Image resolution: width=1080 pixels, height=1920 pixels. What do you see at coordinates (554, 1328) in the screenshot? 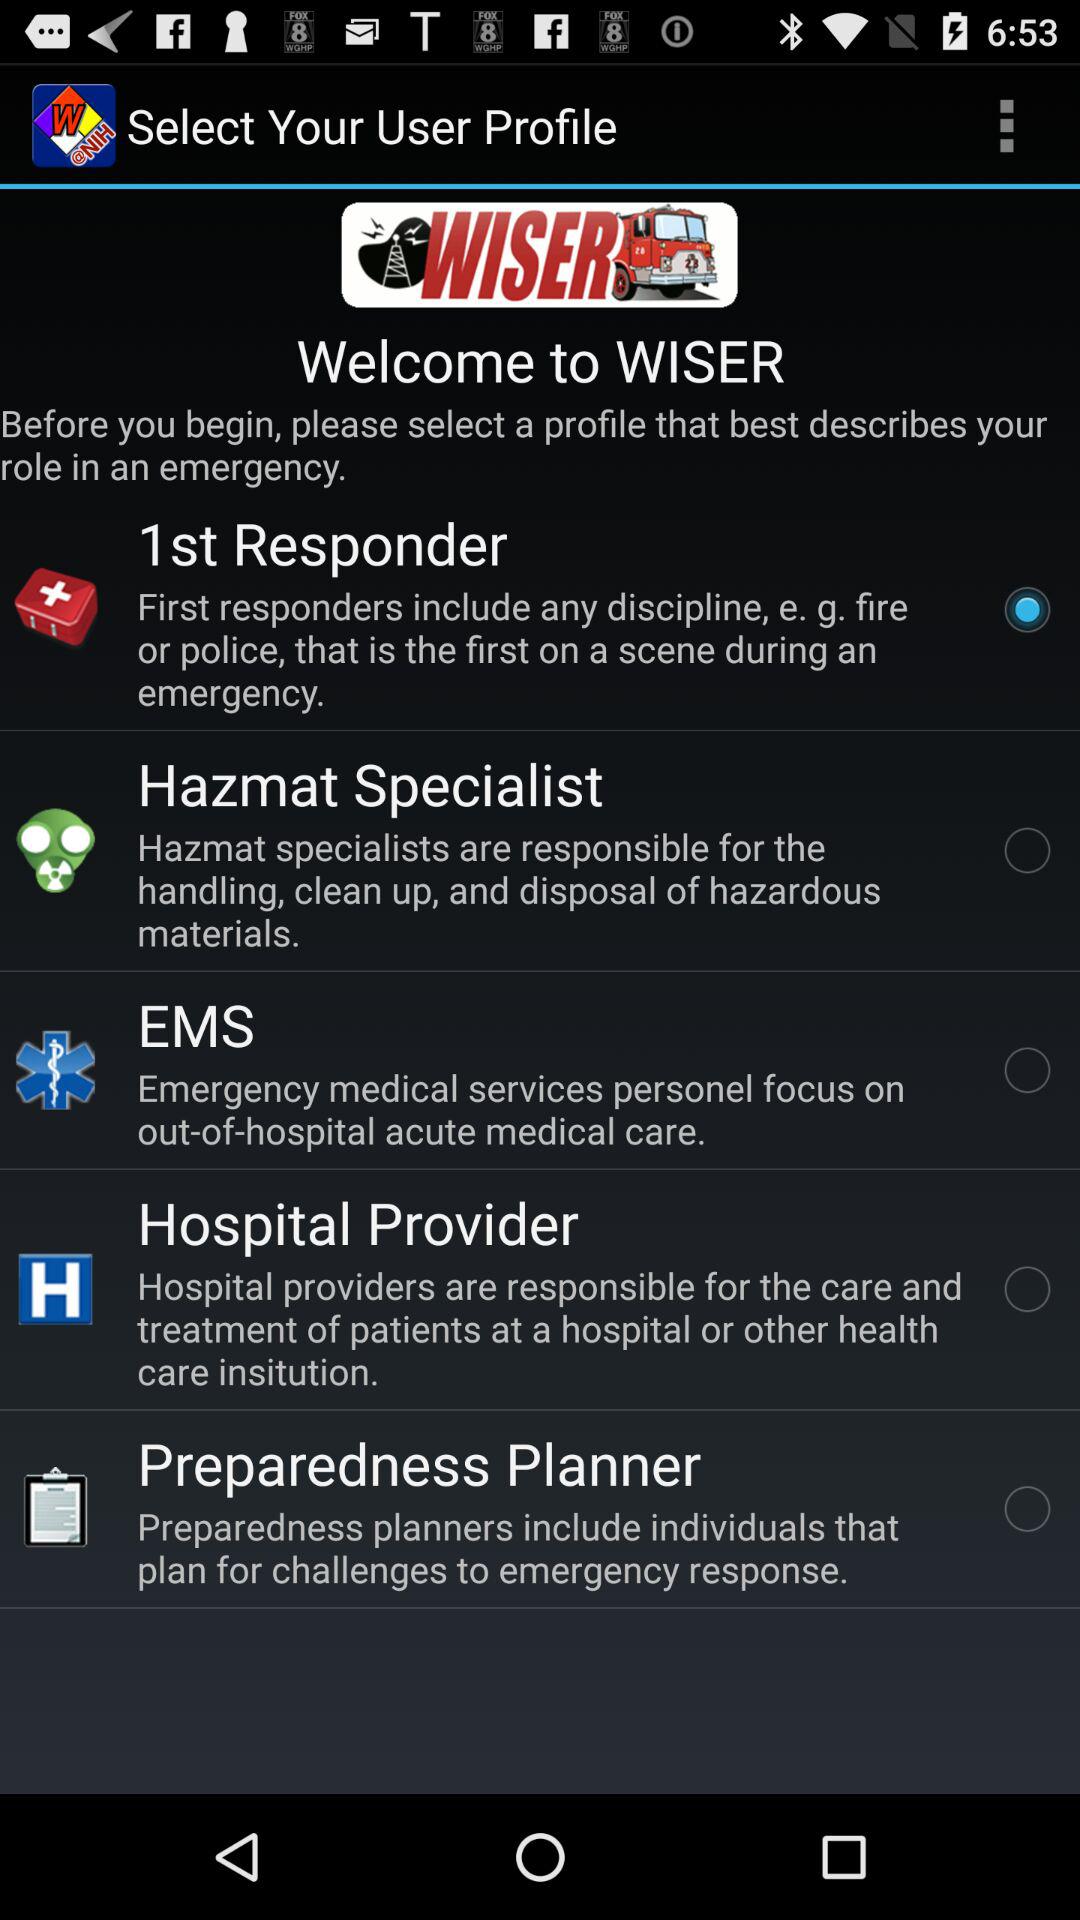
I see `choose the app below the hospital provider icon` at bounding box center [554, 1328].